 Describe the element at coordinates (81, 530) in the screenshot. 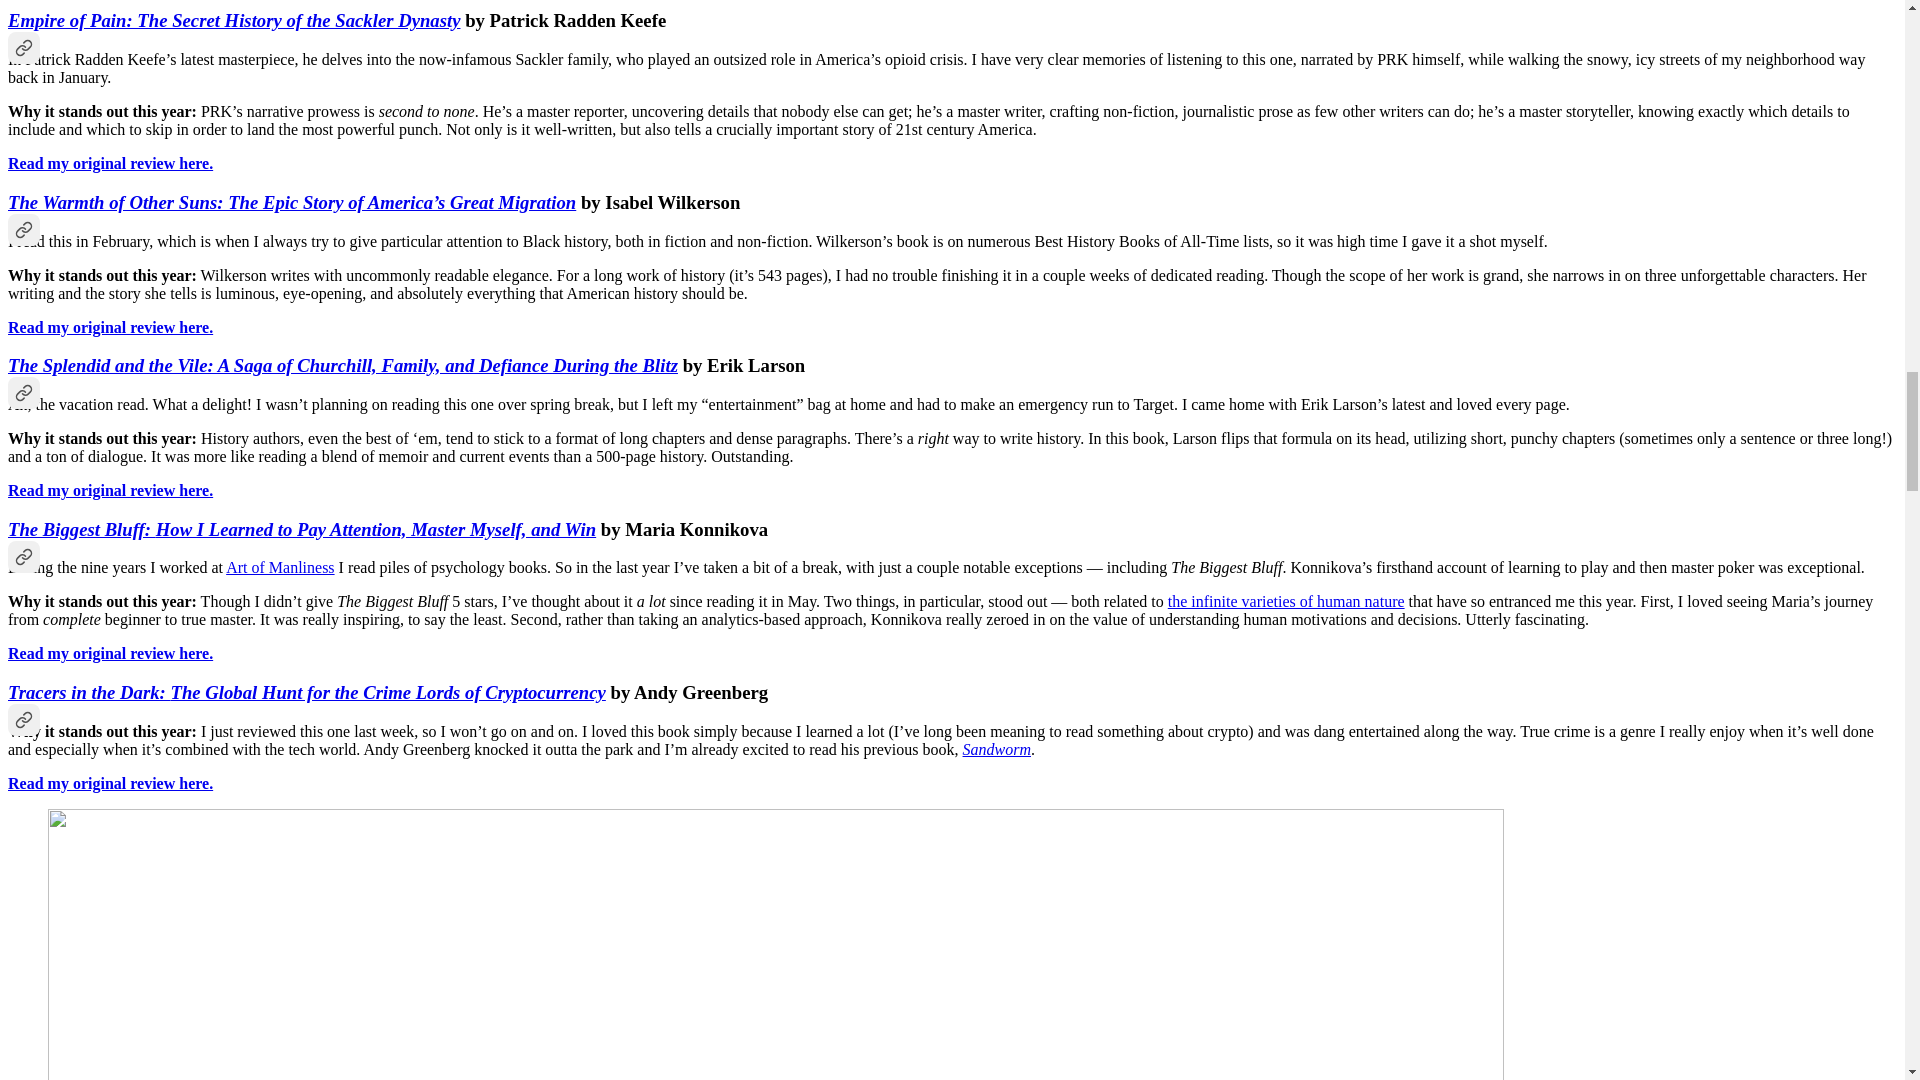

I see `The Biggest Bluff:` at that location.